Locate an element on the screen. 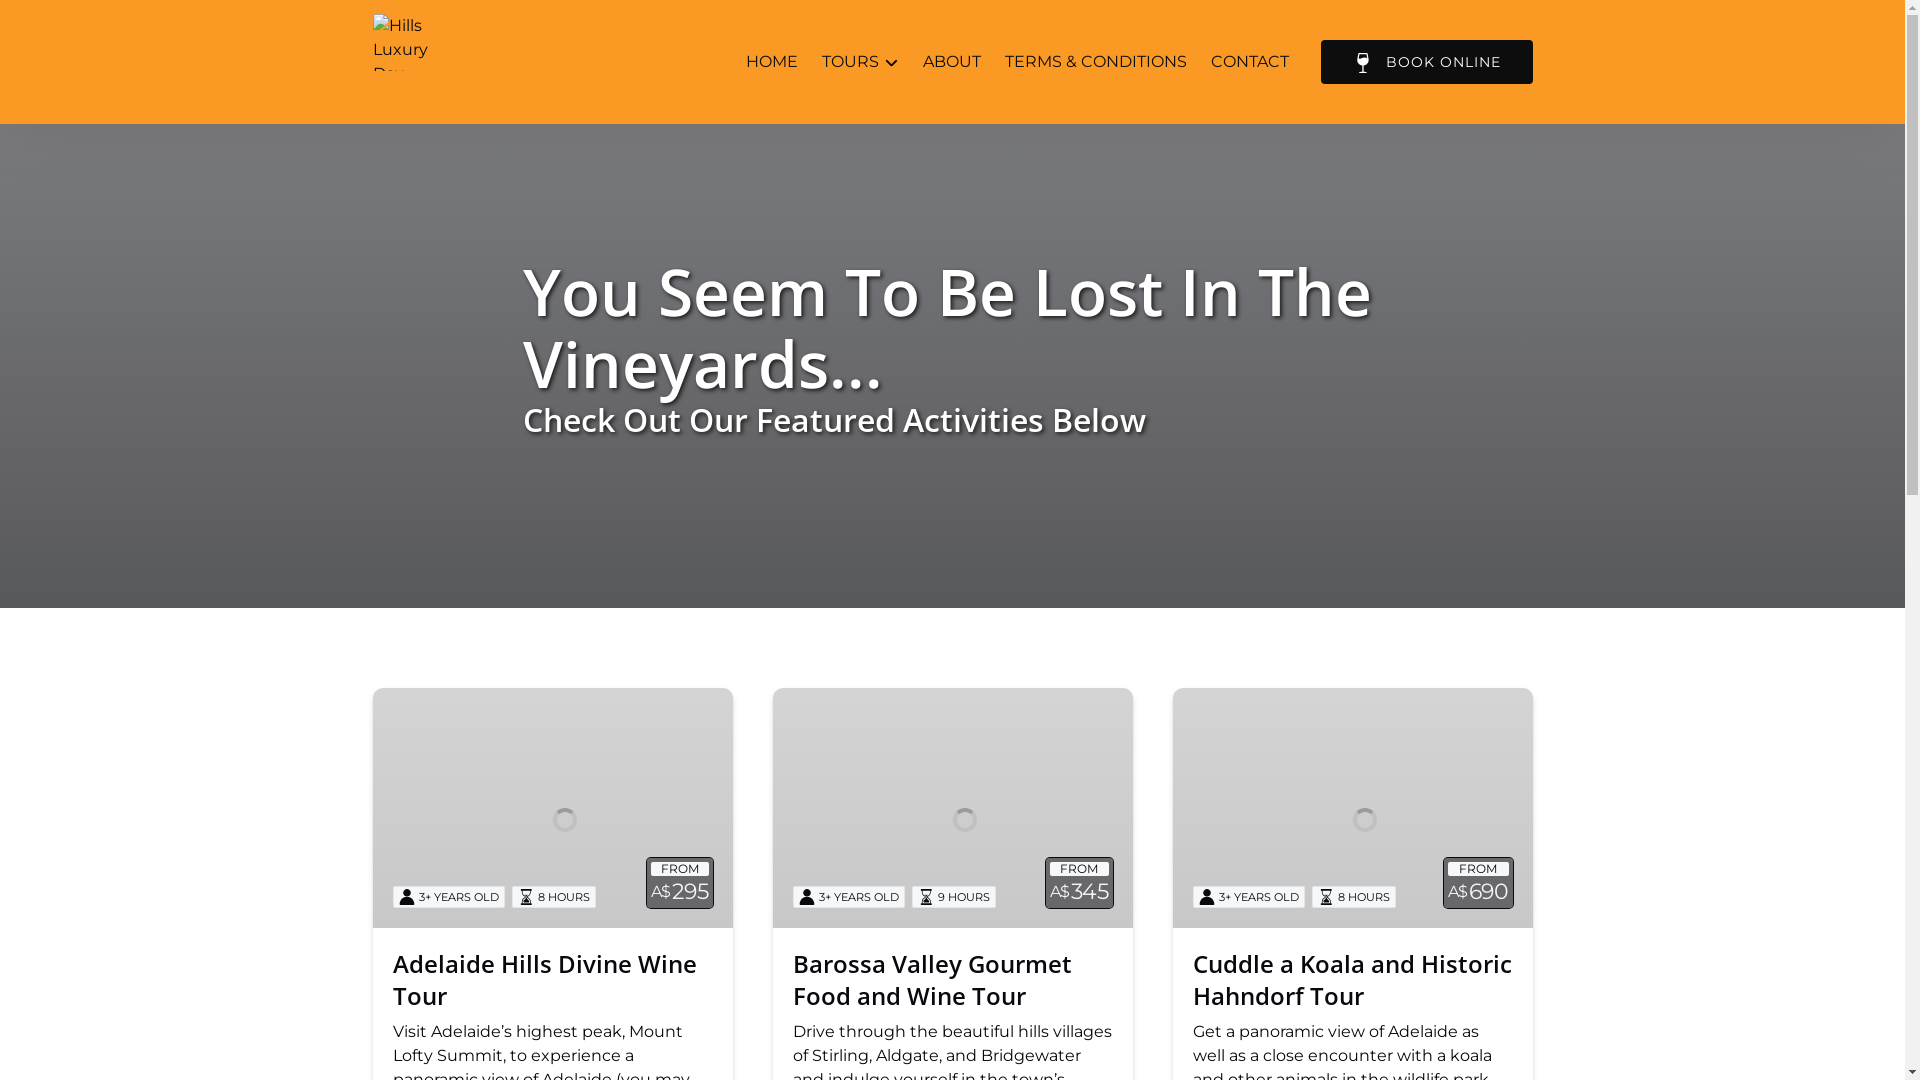  CONTACT is located at coordinates (1249, 62).